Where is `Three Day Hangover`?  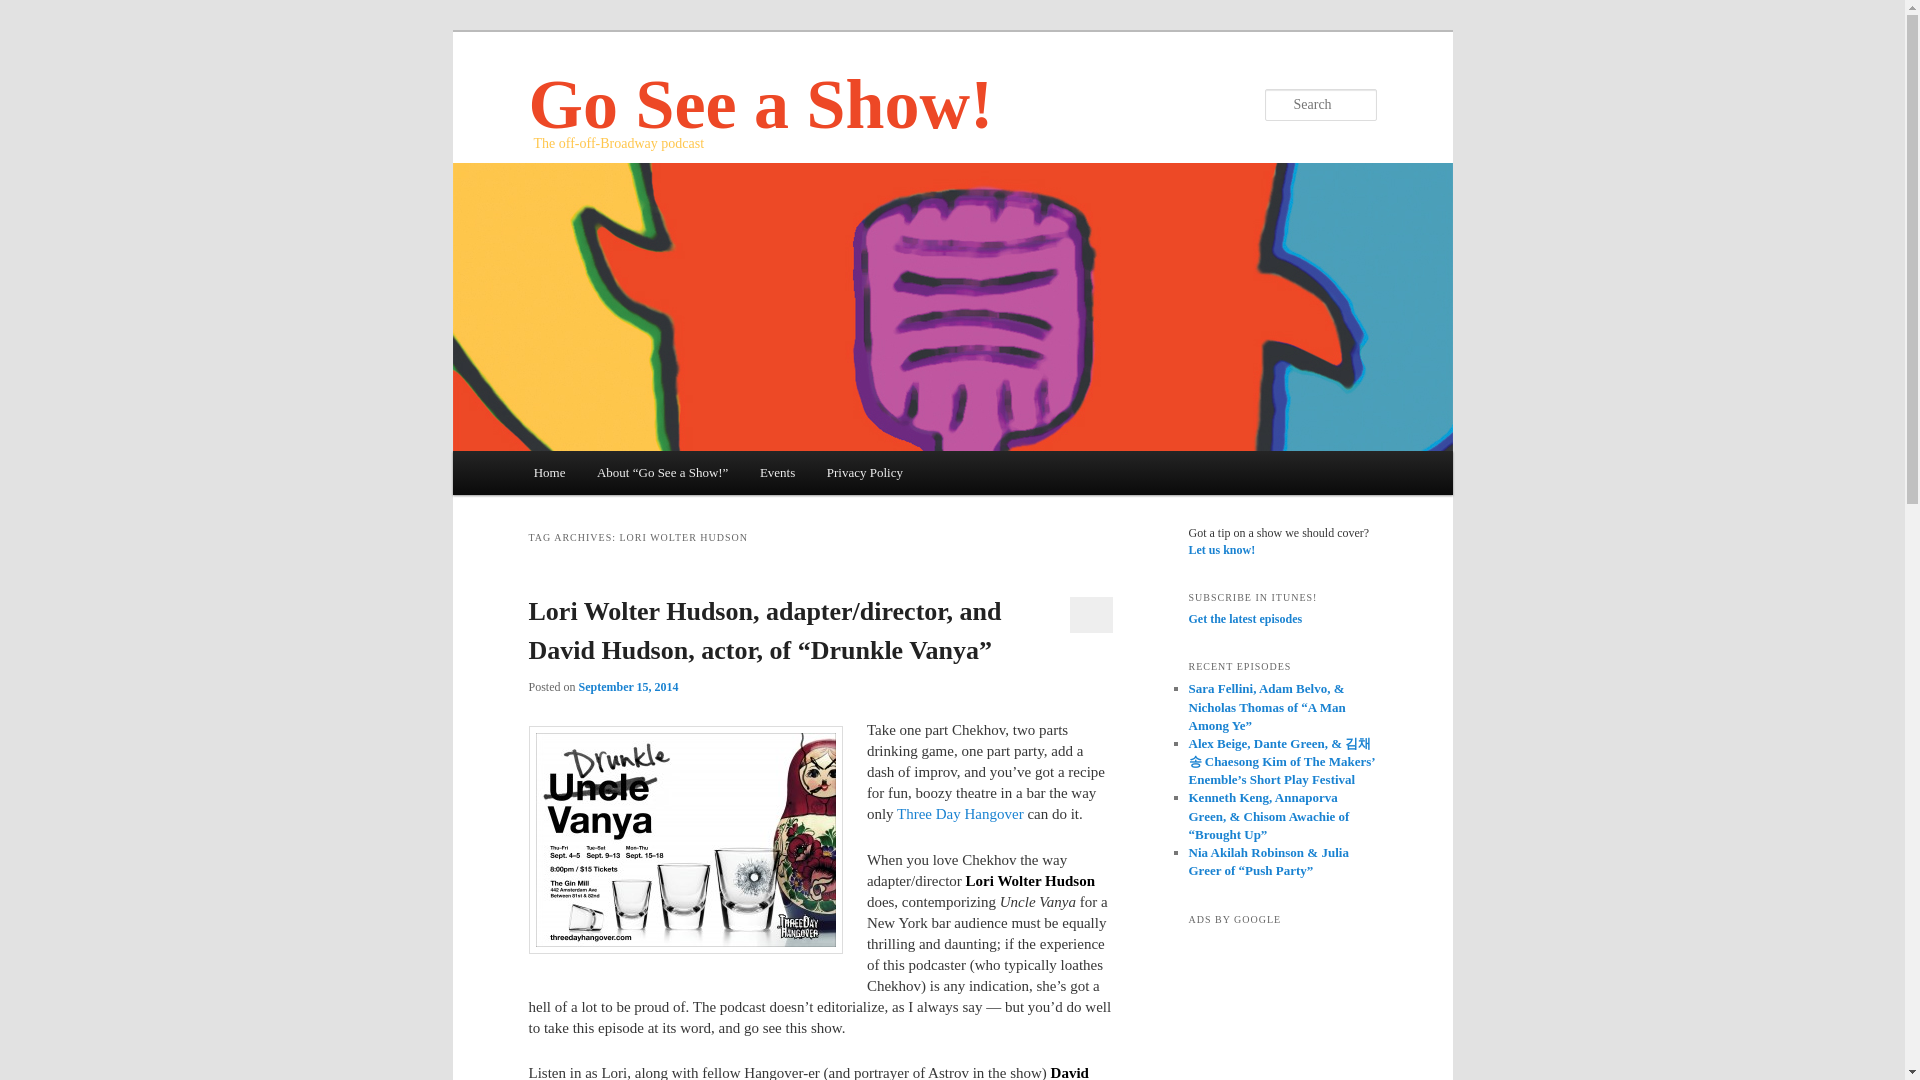
Three Day Hangover is located at coordinates (960, 813).